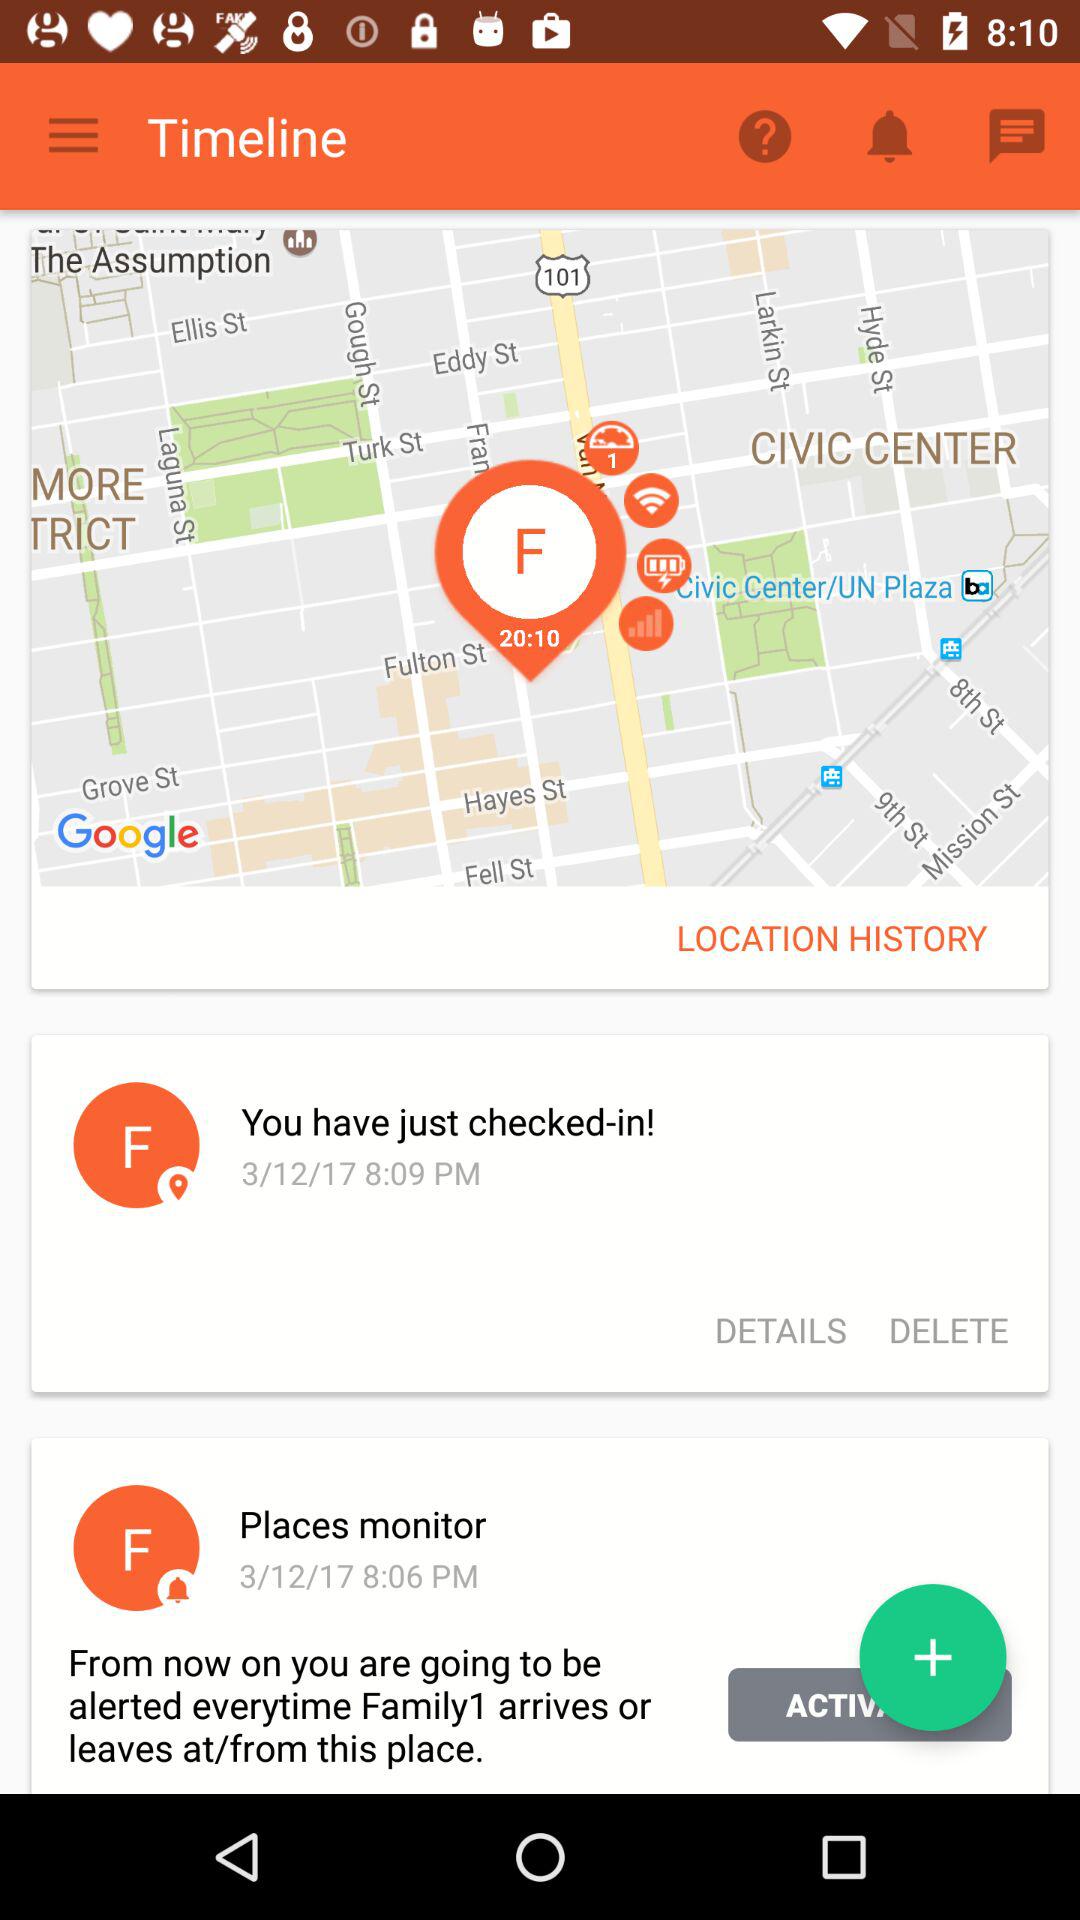 The height and width of the screenshot is (1920, 1080). I want to click on select the icon next to the f, so click(622, 1524).